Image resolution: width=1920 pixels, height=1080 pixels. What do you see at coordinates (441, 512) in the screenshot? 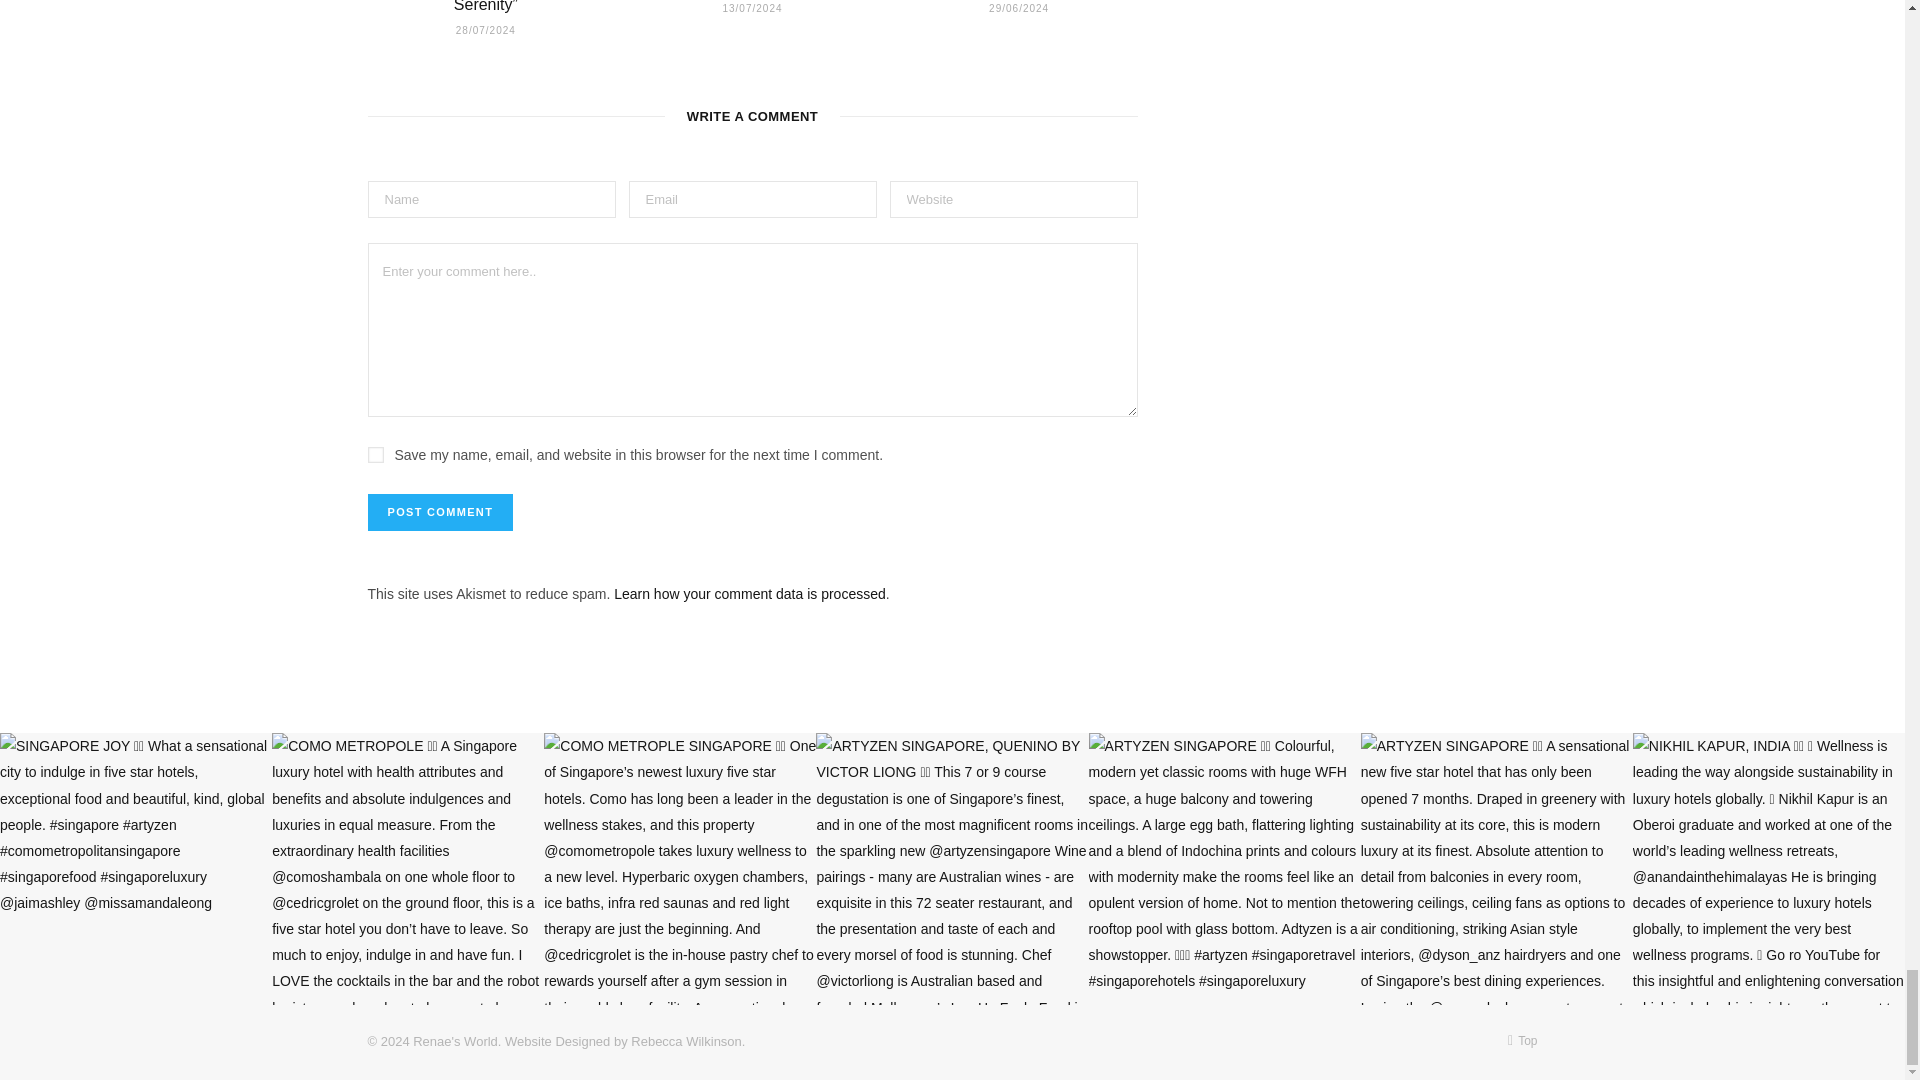
I see `Post Comment` at bounding box center [441, 512].